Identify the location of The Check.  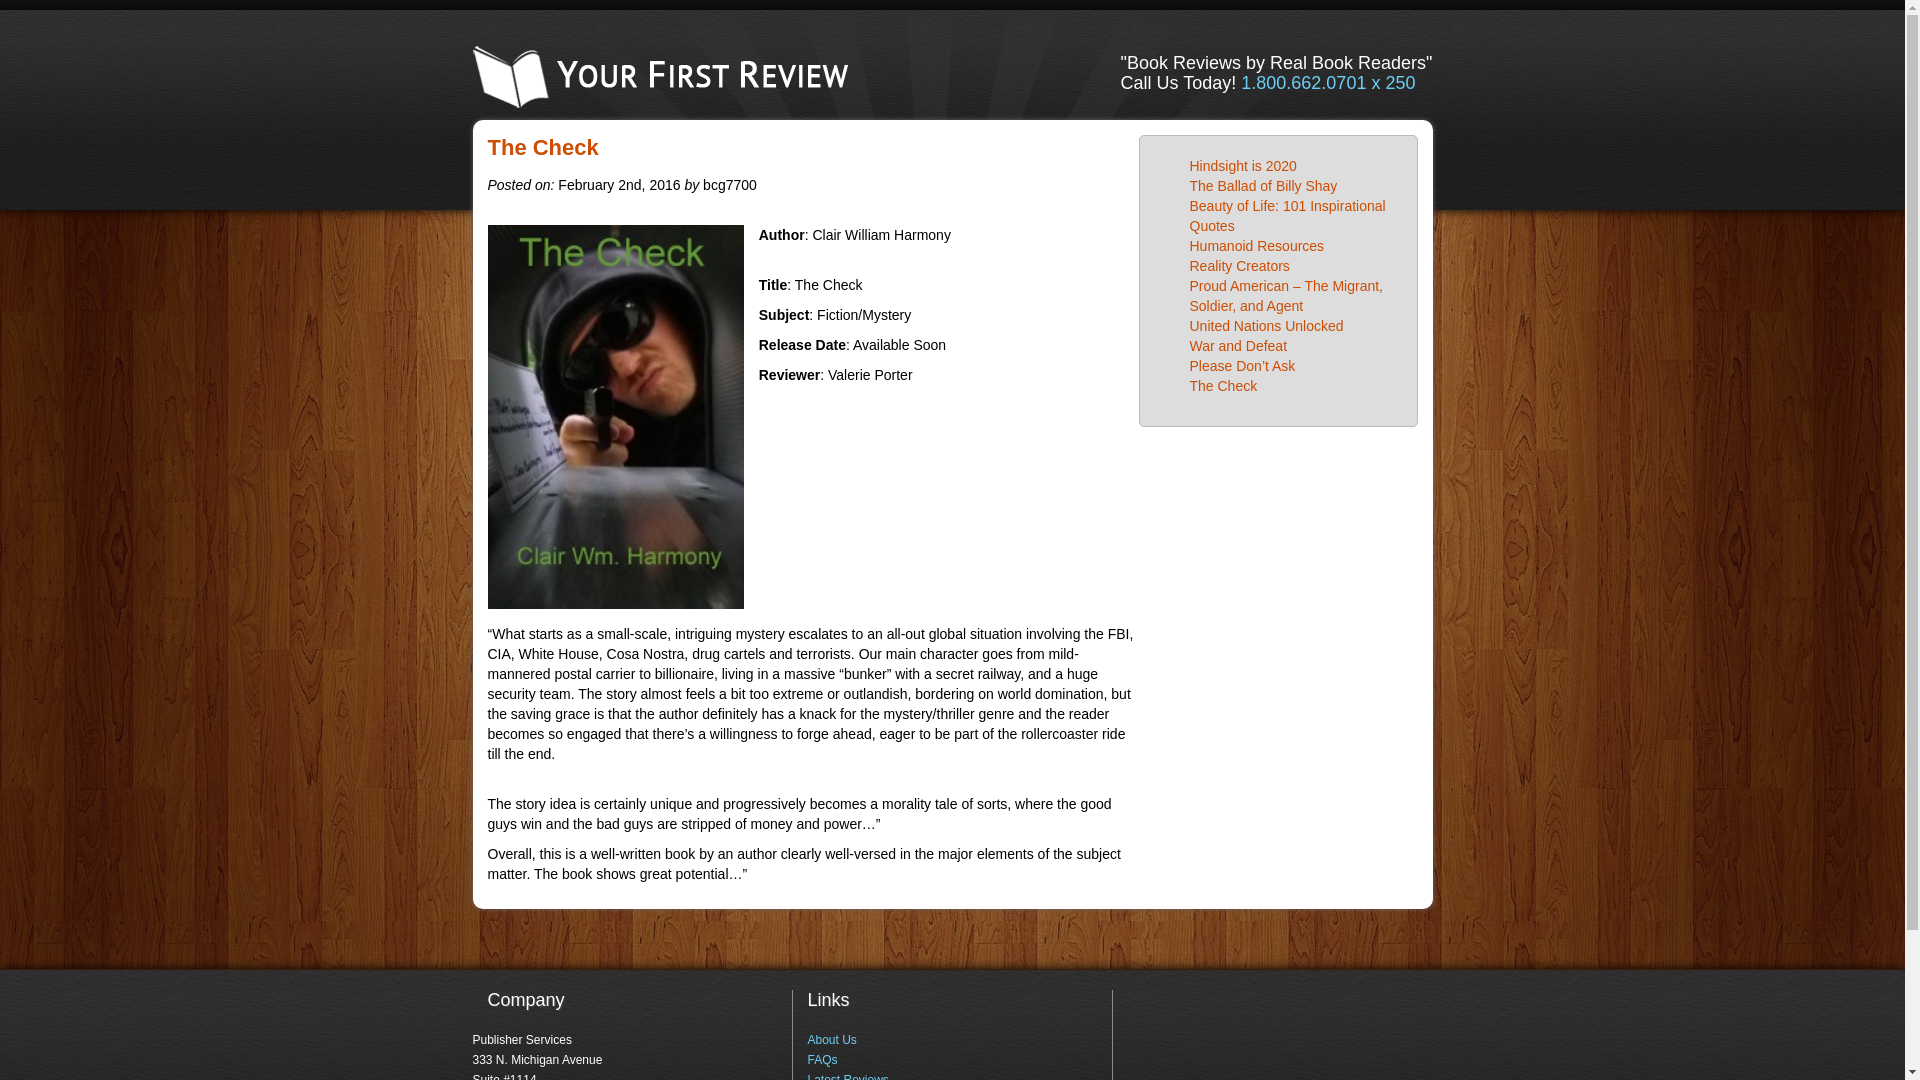
(1224, 386).